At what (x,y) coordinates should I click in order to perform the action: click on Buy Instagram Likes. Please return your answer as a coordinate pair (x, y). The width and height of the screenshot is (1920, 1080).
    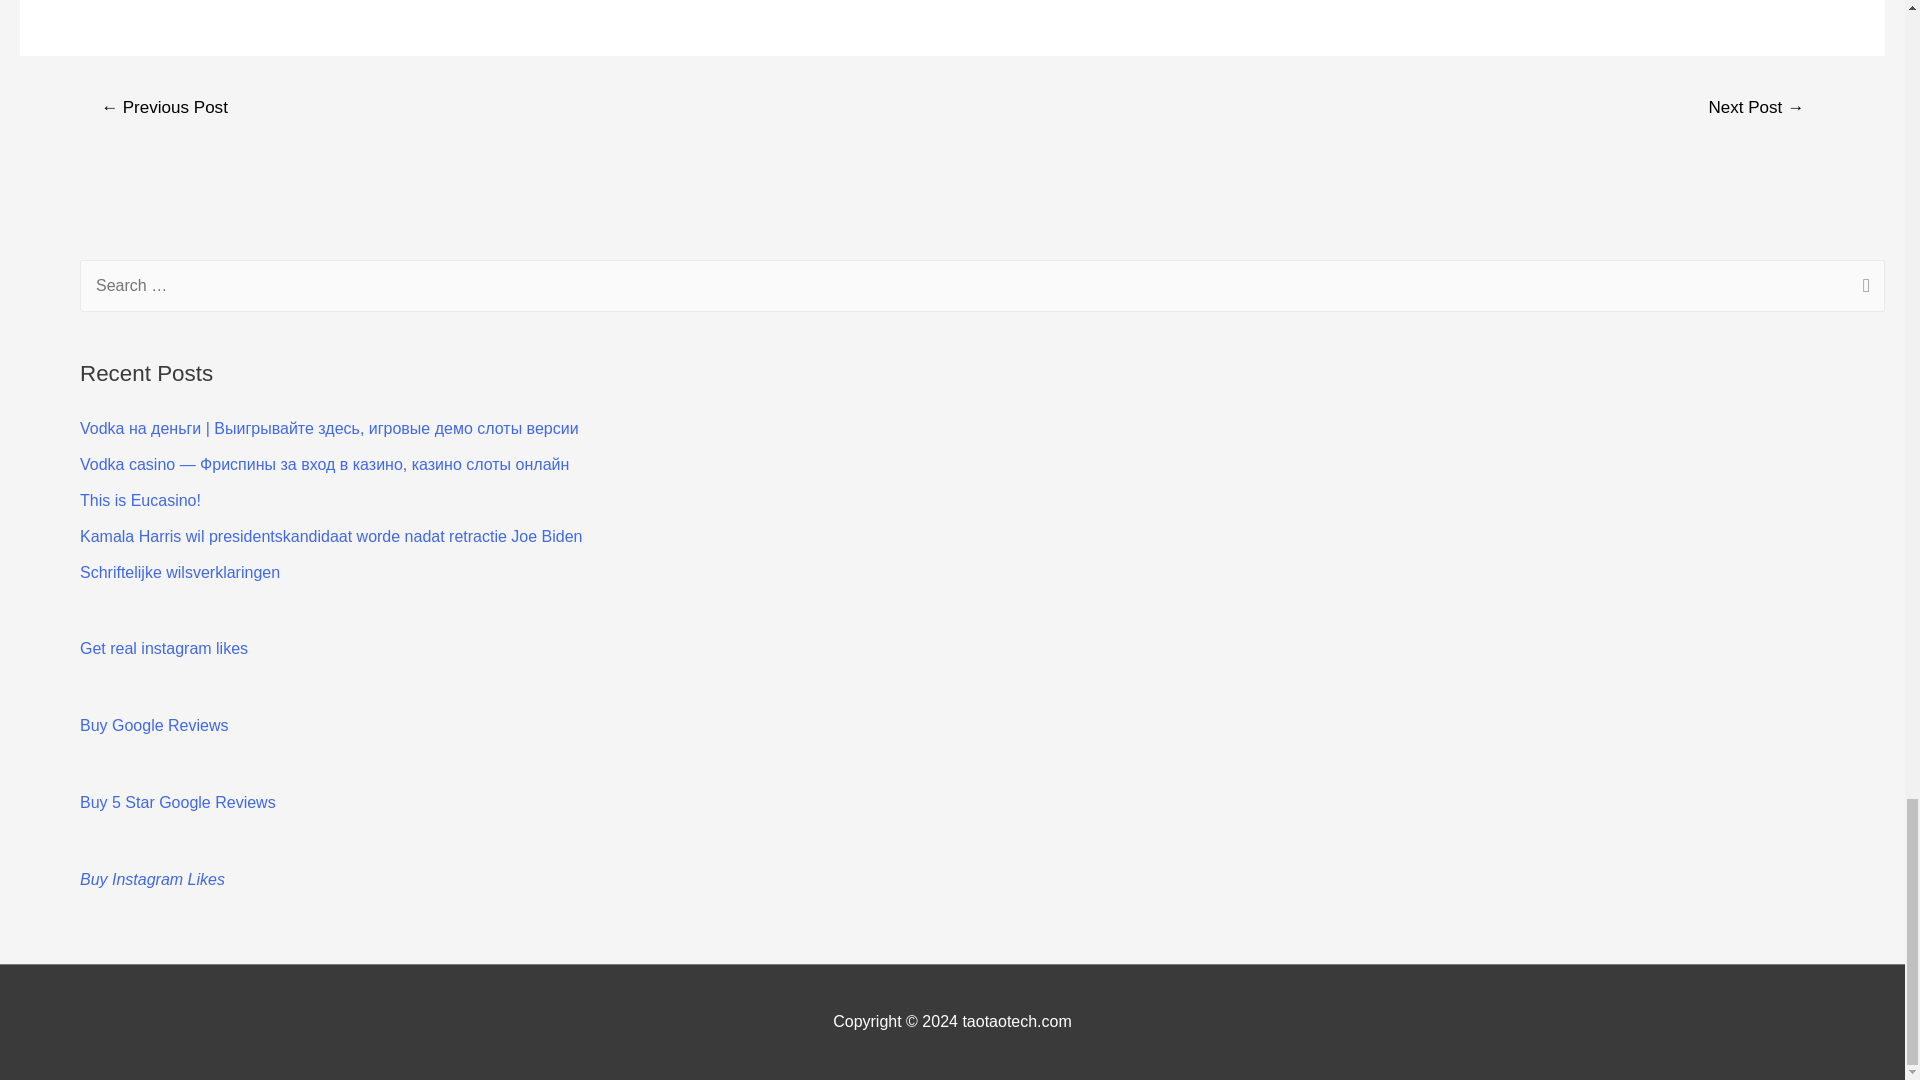
    Looking at the image, I should click on (152, 878).